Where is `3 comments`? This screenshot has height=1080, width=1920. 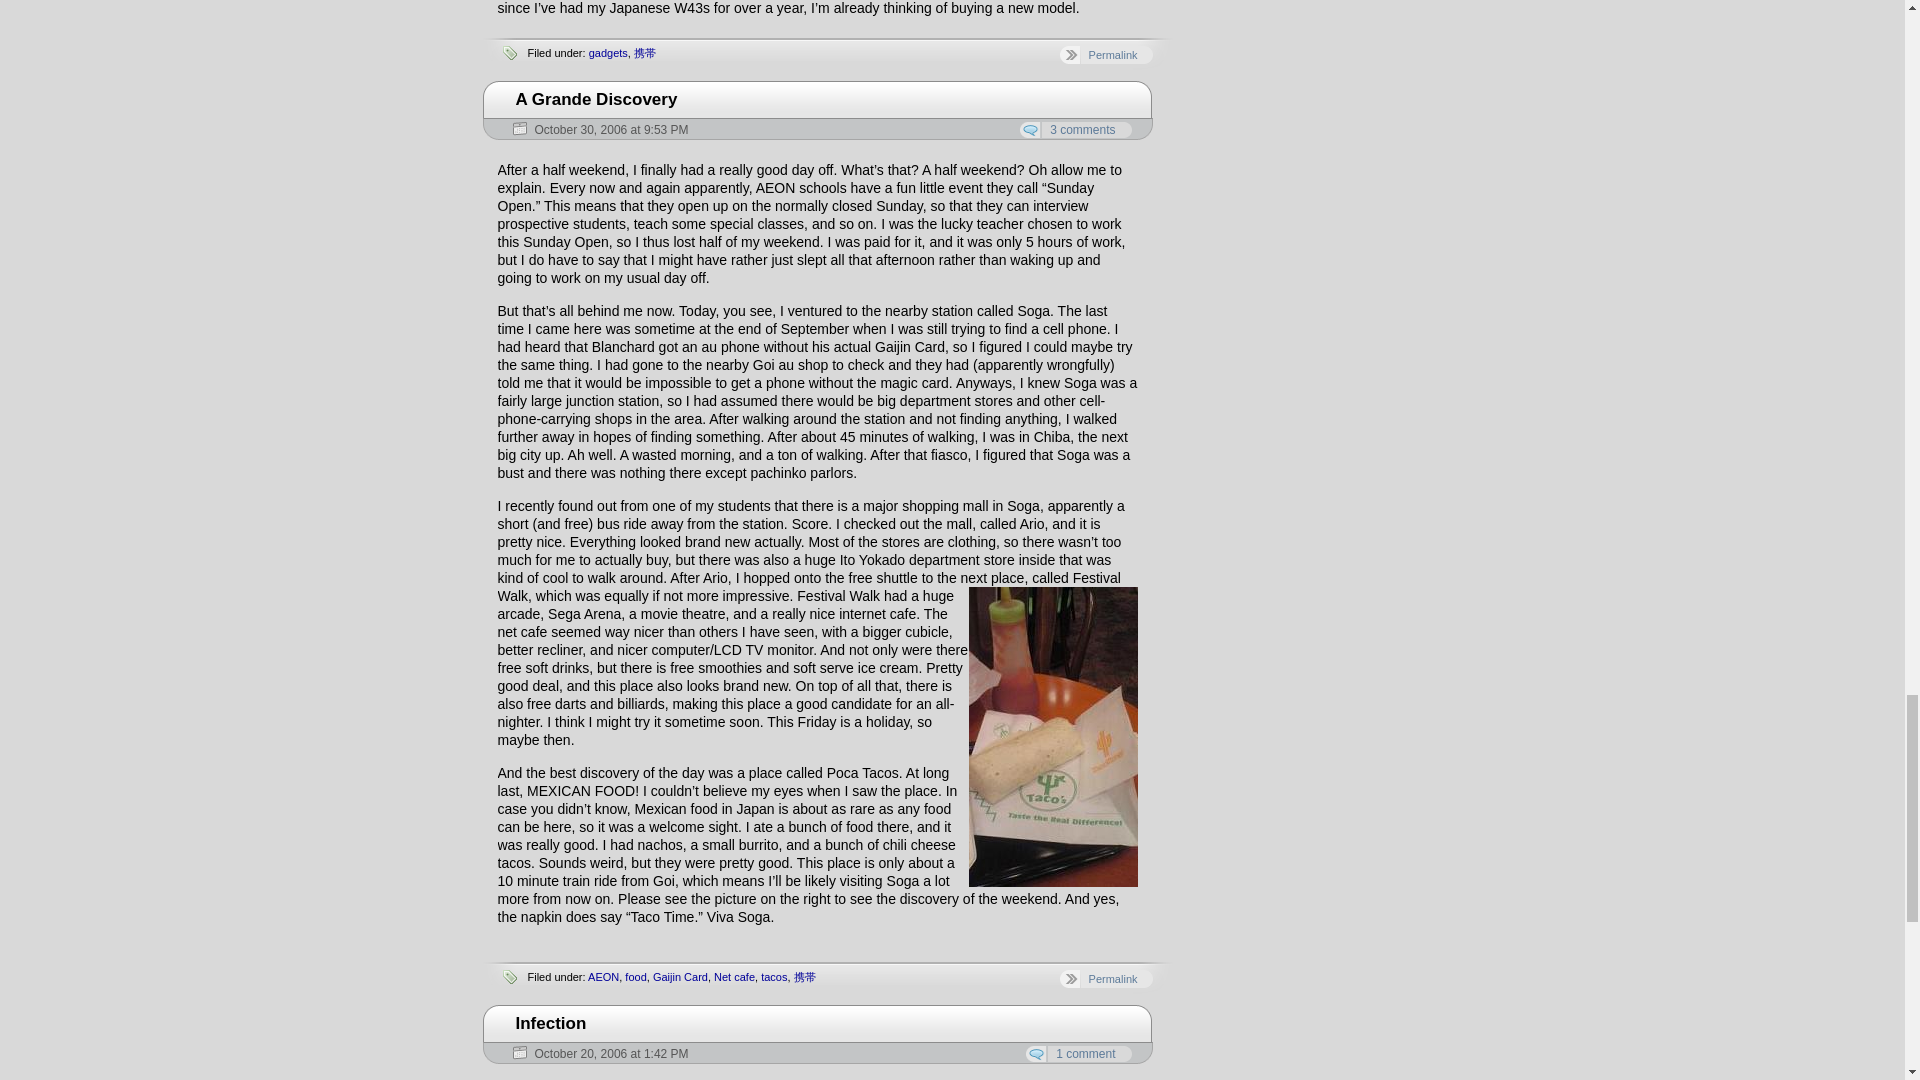
3 comments is located at coordinates (1074, 130).